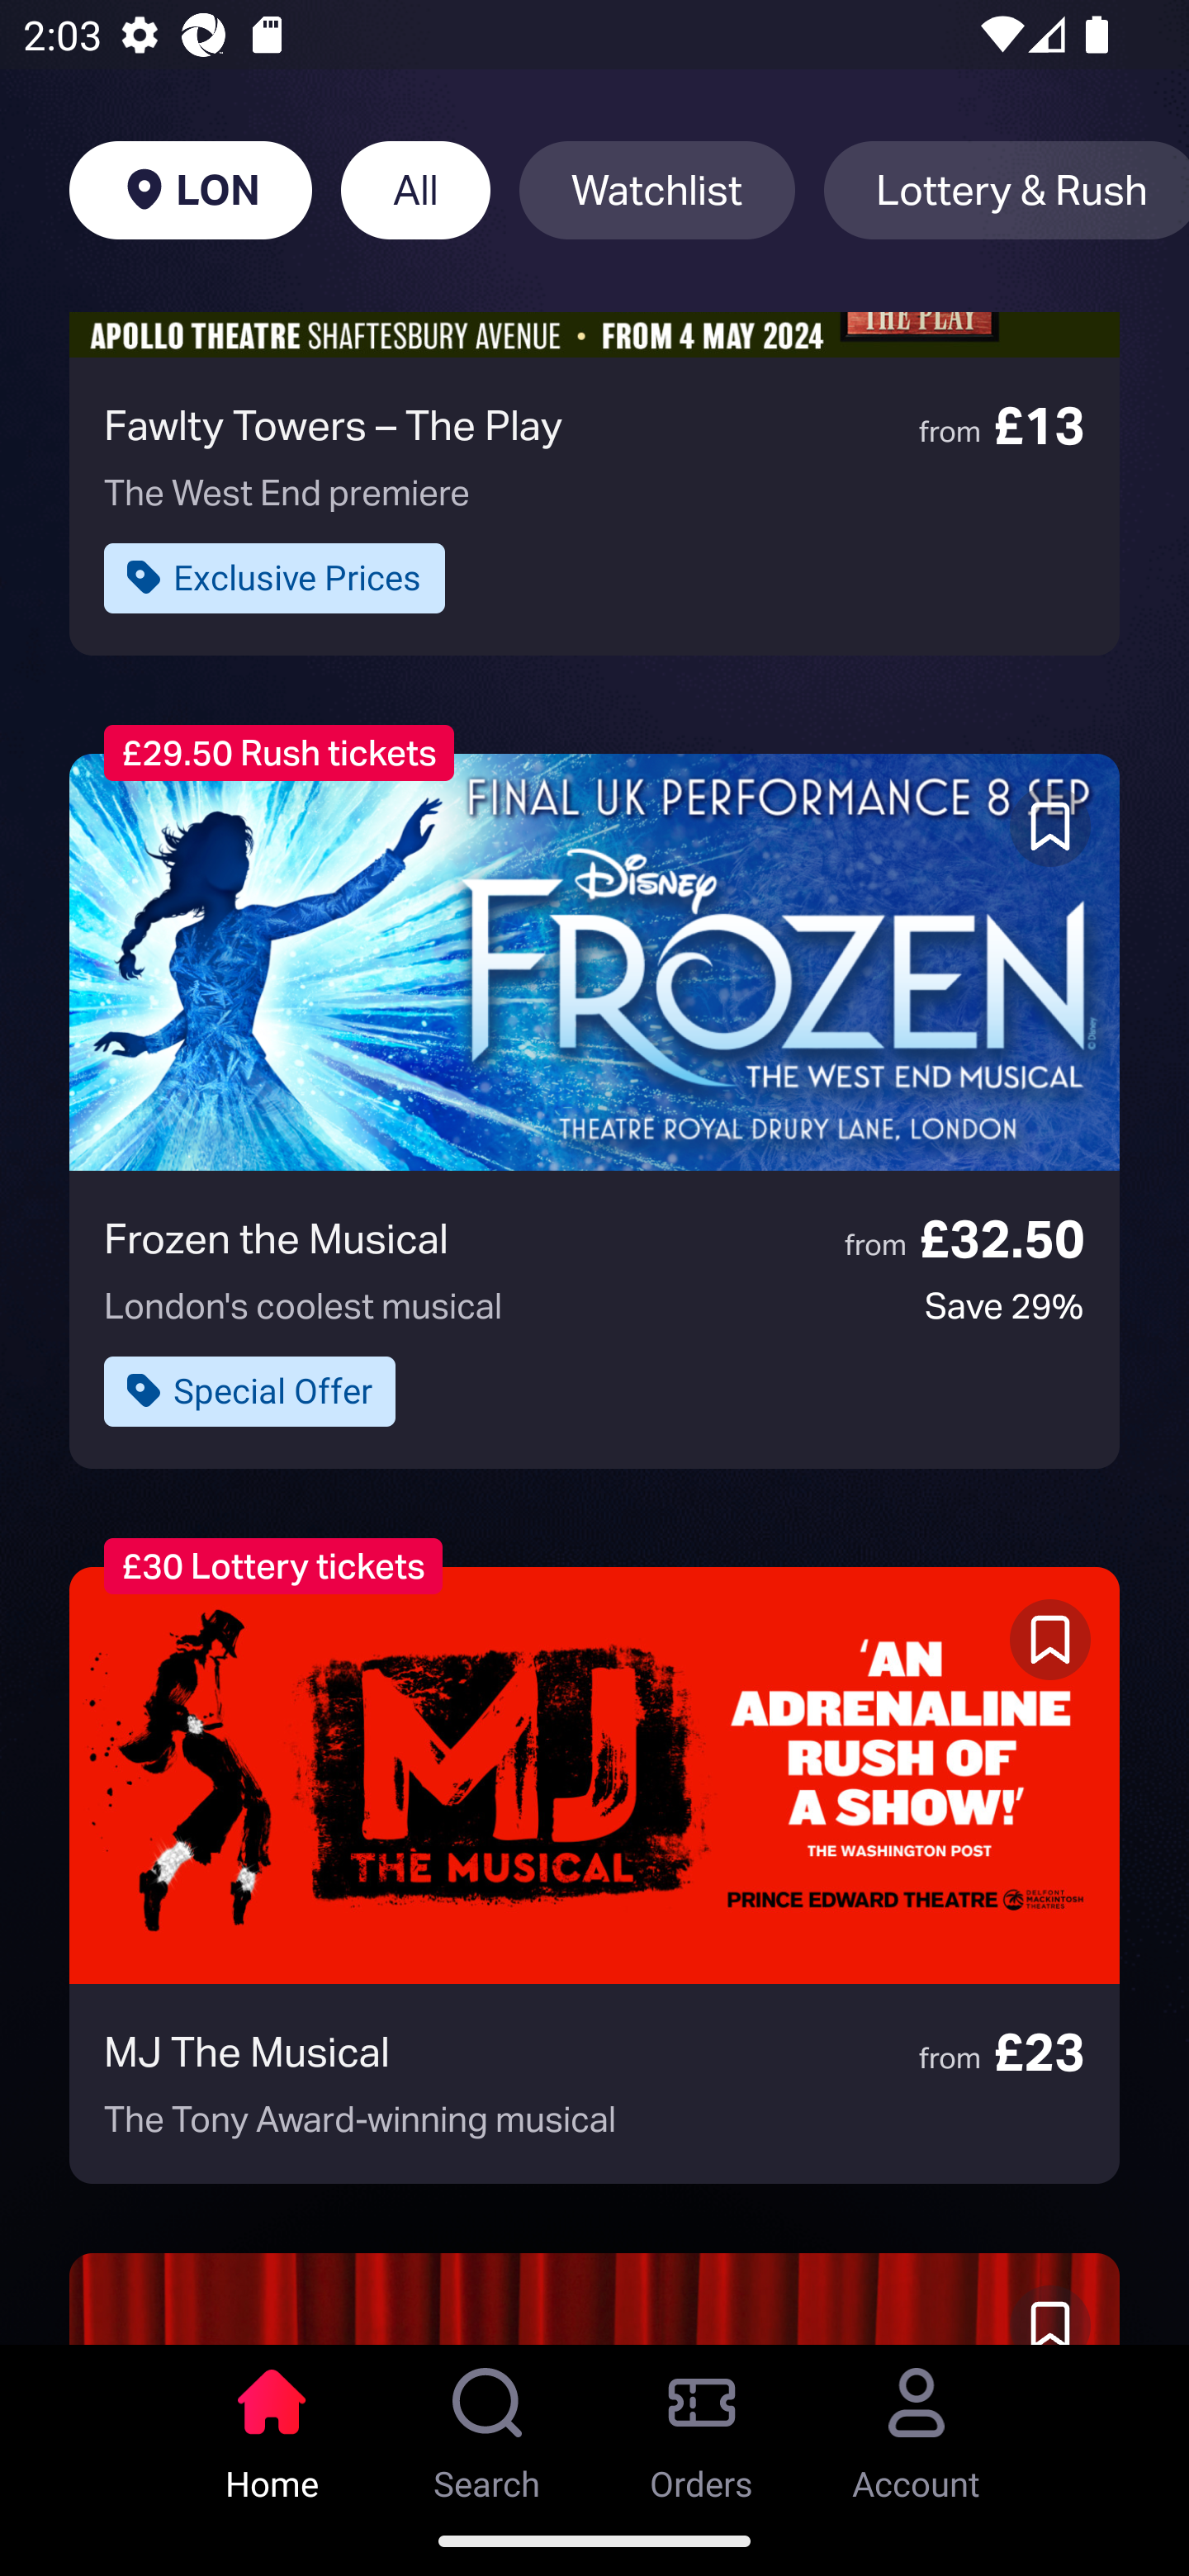  What do you see at coordinates (702, 2425) in the screenshot?
I see `Orders` at bounding box center [702, 2425].